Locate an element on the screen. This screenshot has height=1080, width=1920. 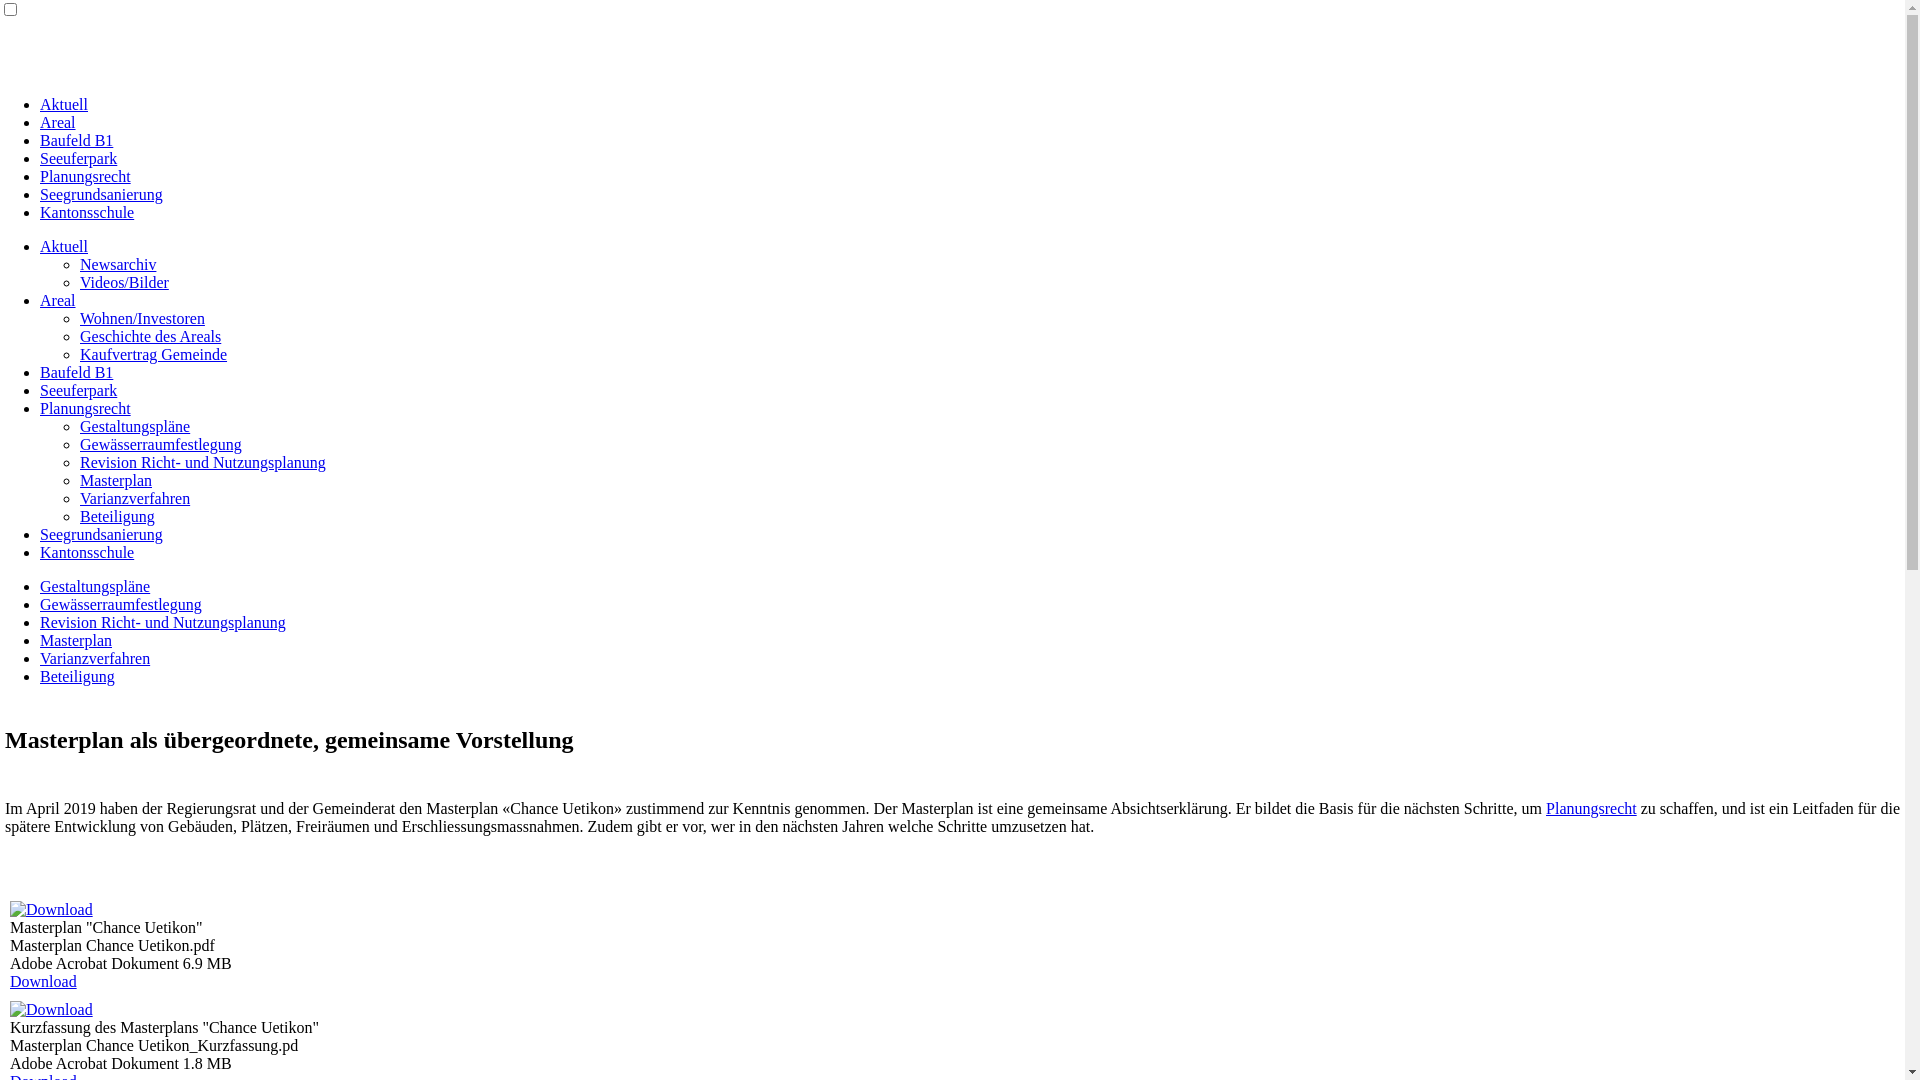
Baufeld B1 is located at coordinates (76, 372).